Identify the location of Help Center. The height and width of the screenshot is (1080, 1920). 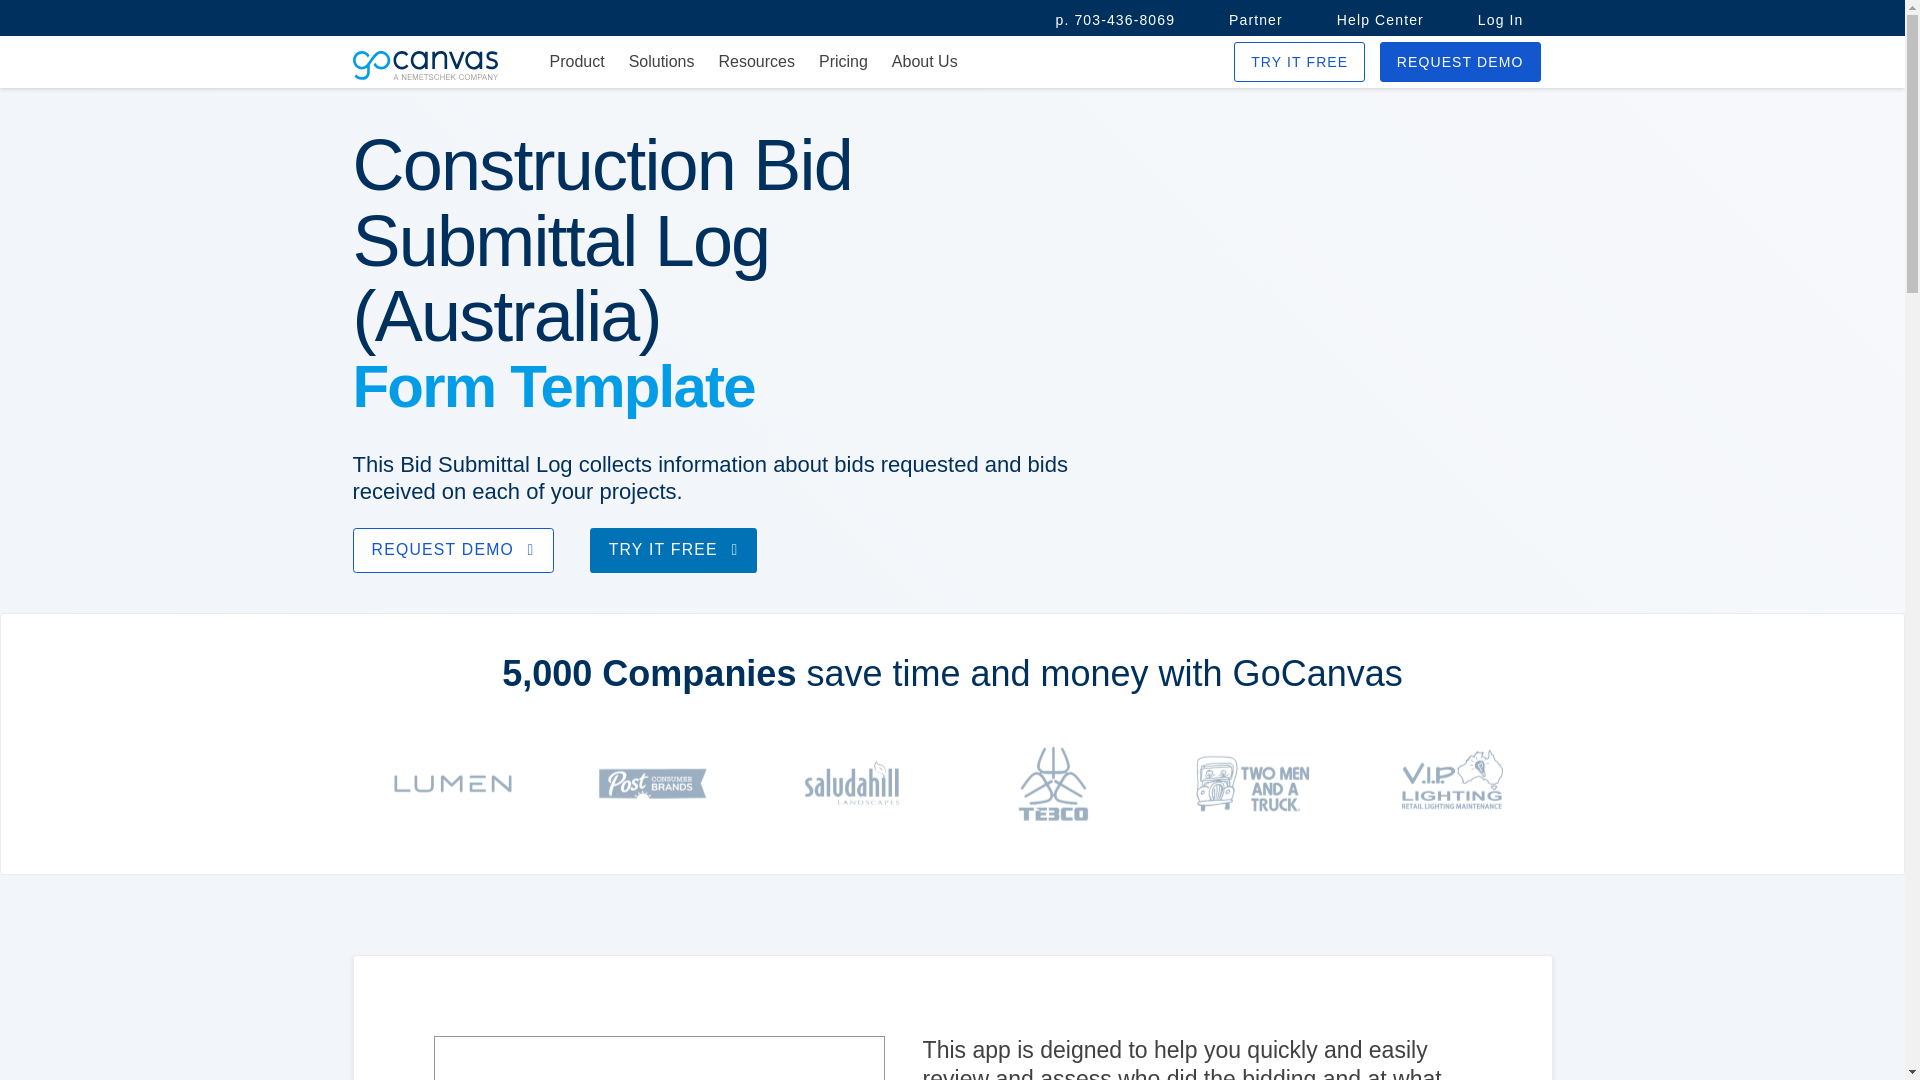
(1380, 20).